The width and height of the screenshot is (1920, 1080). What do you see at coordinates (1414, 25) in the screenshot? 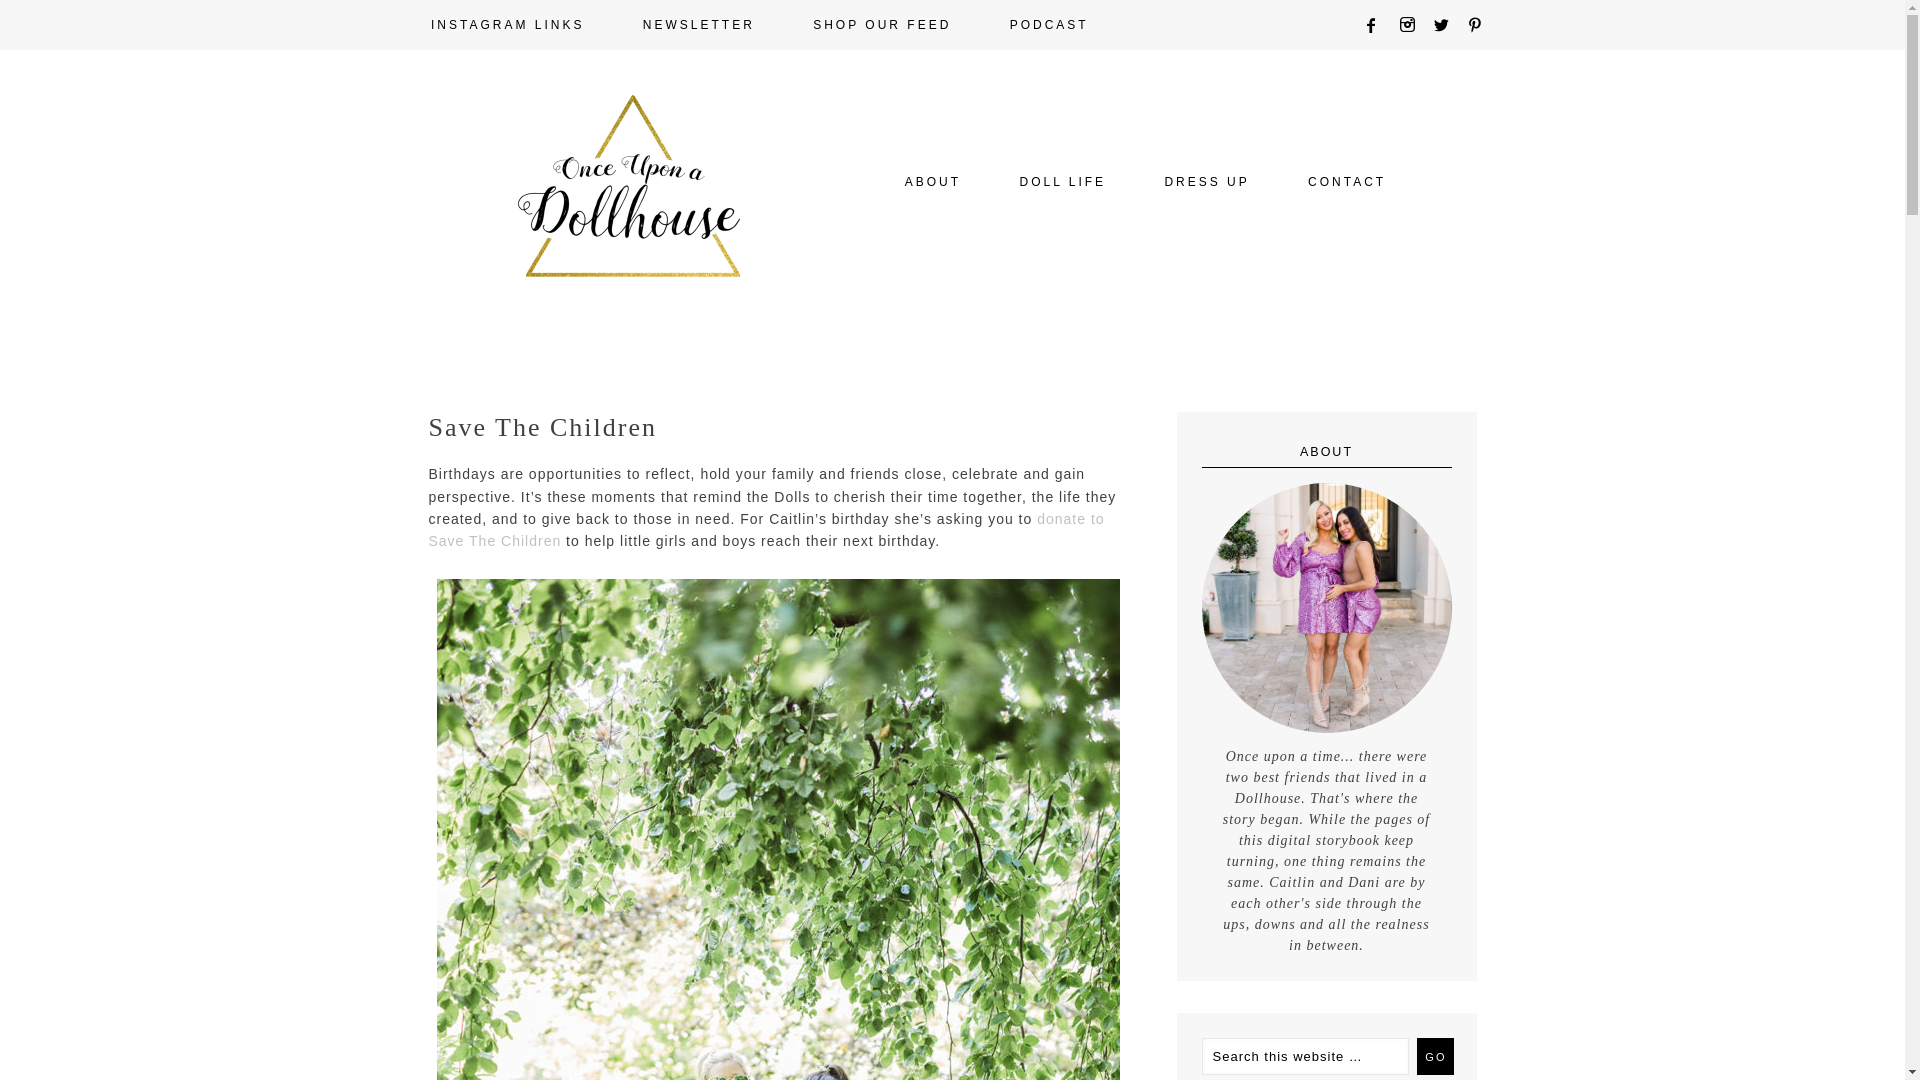
I see `Instagram` at bounding box center [1414, 25].